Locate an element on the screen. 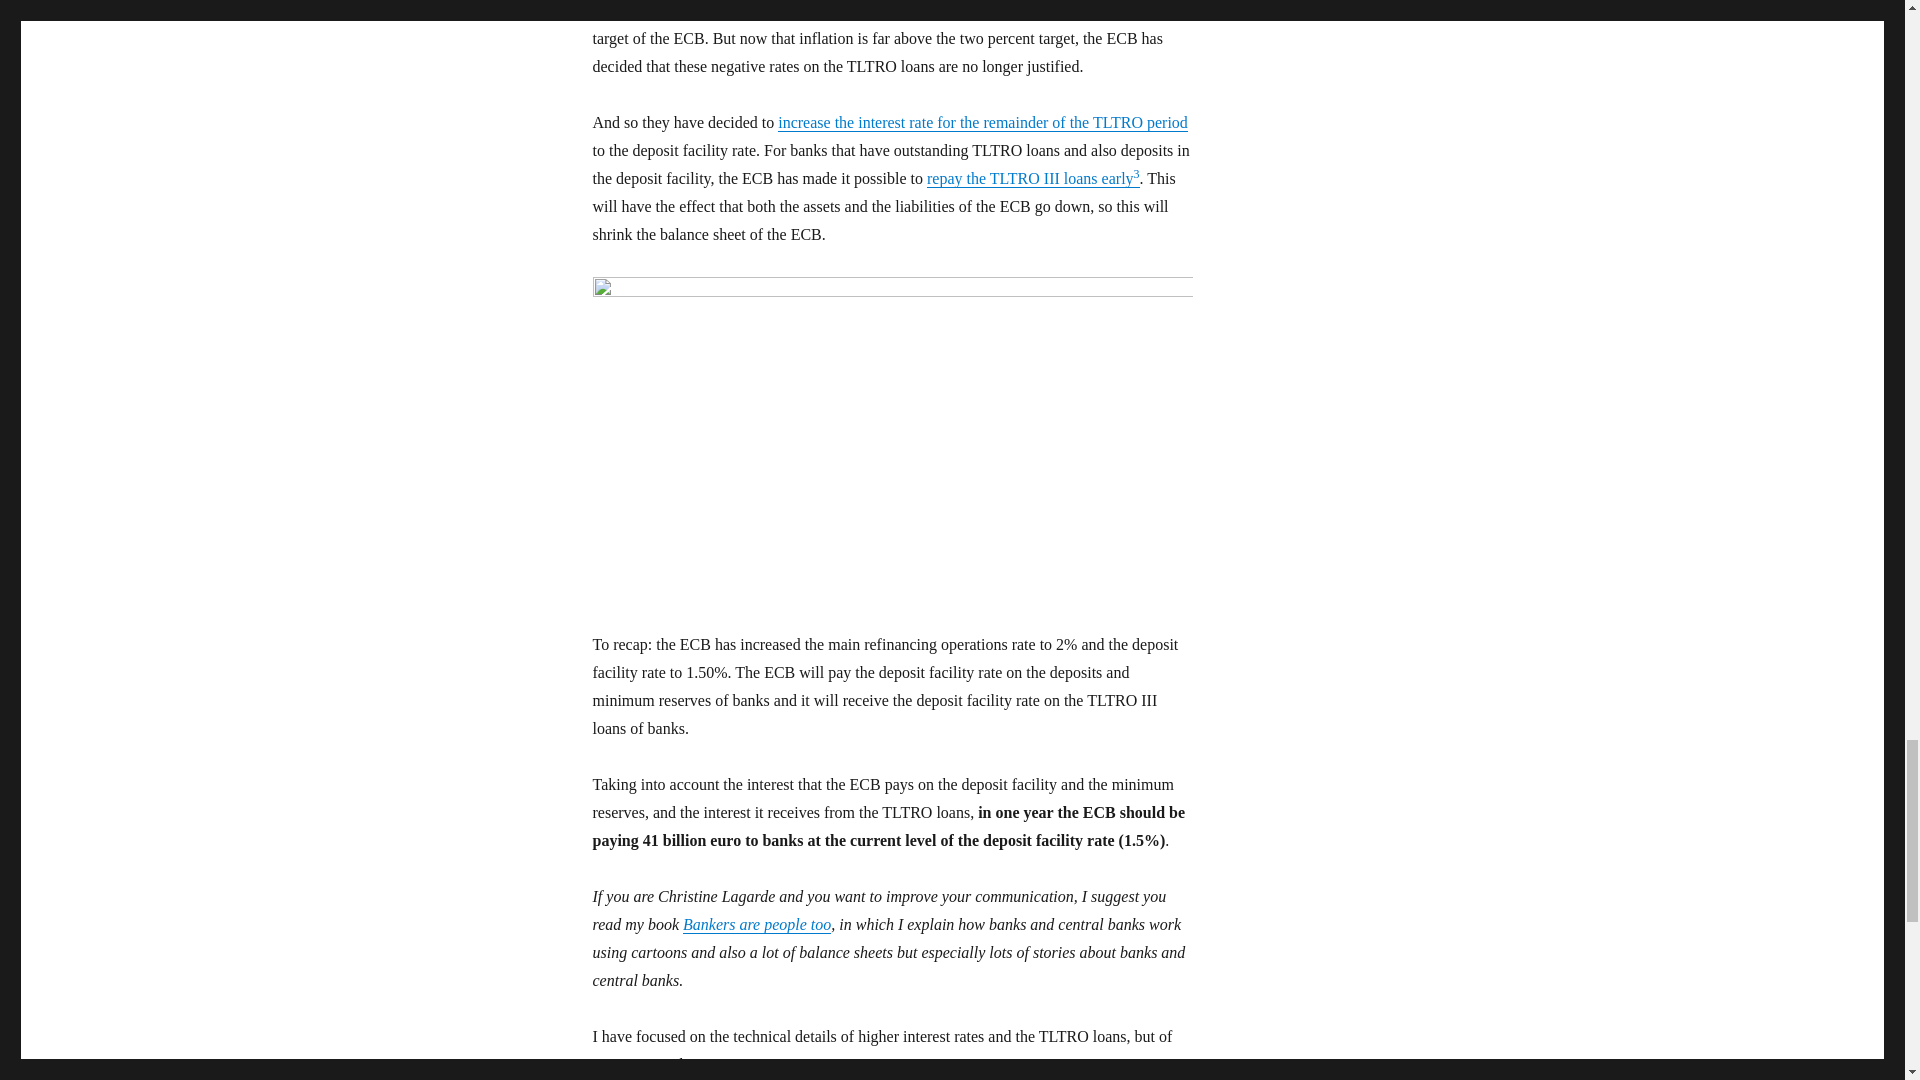 The image size is (1920, 1080). repay the TLTRO III loans early is located at coordinates (1030, 178).